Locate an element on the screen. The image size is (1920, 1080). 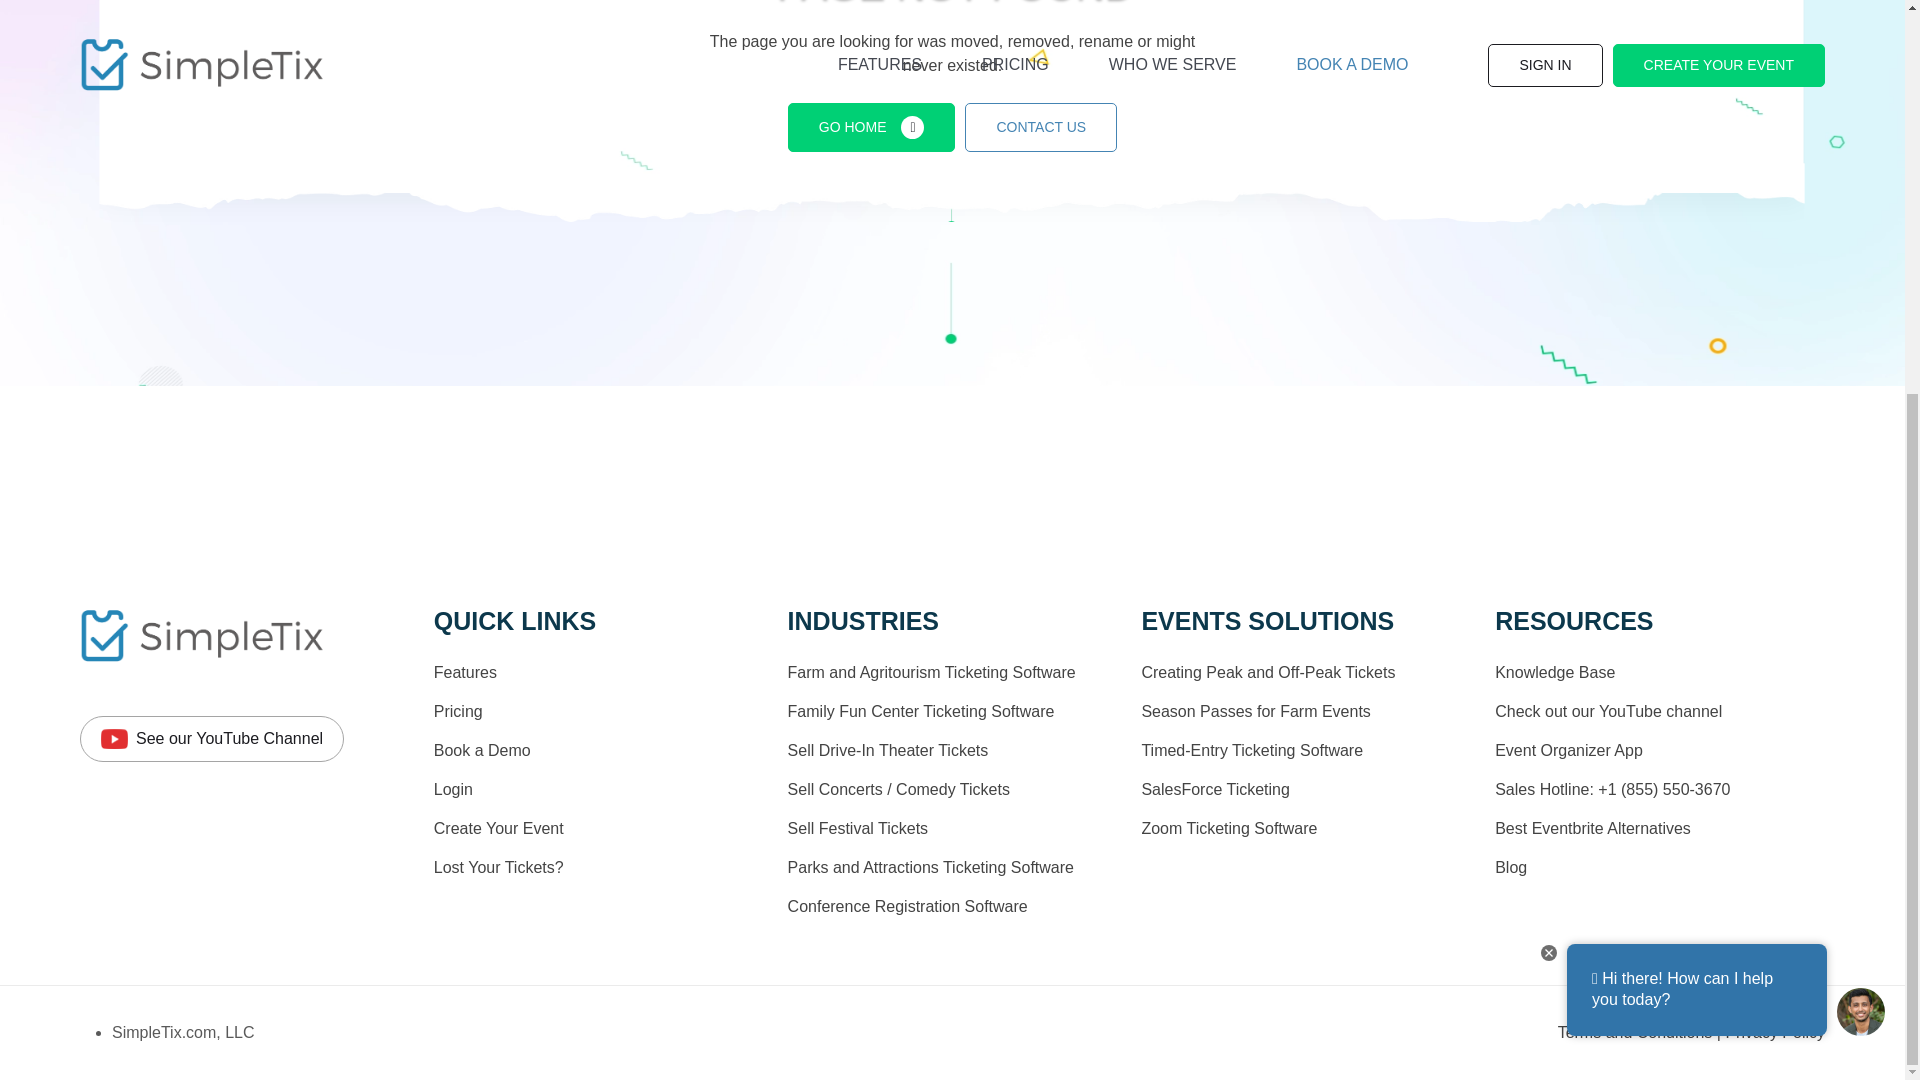
Book a Demo is located at coordinates (482, 750).